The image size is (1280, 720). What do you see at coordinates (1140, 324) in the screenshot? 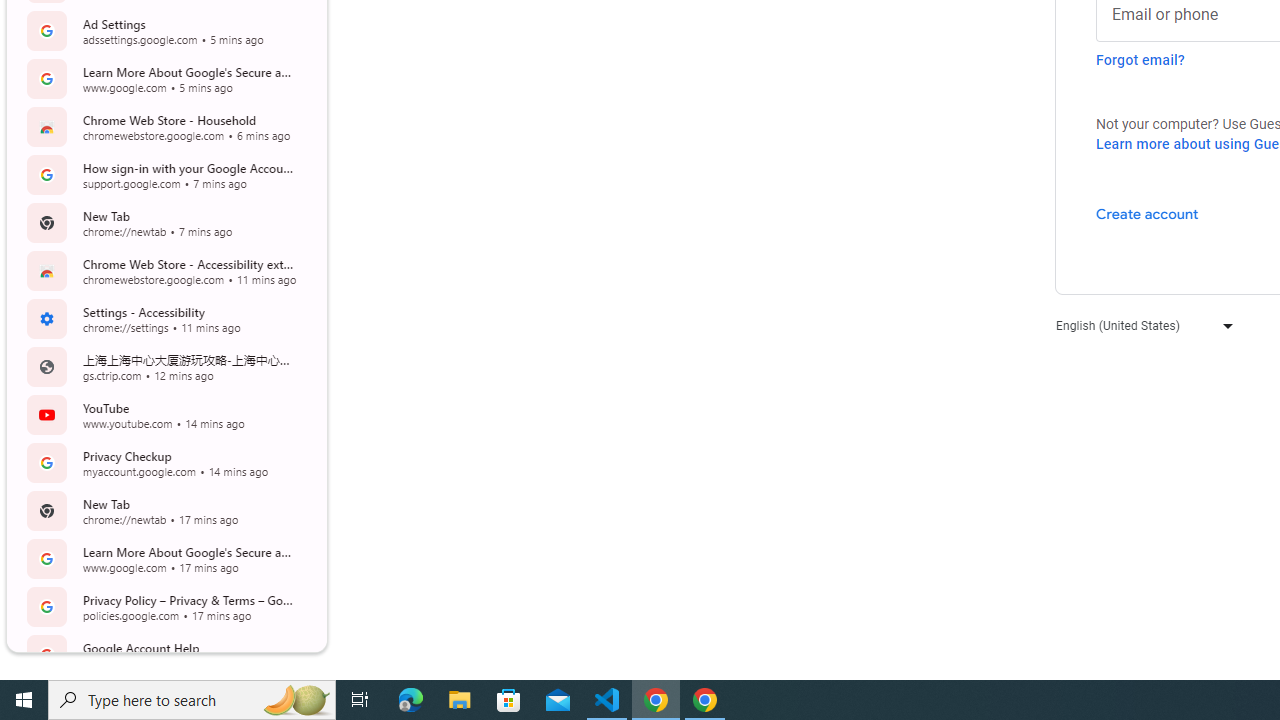
I see `English (United States)` at bounding box center [1140, 324].